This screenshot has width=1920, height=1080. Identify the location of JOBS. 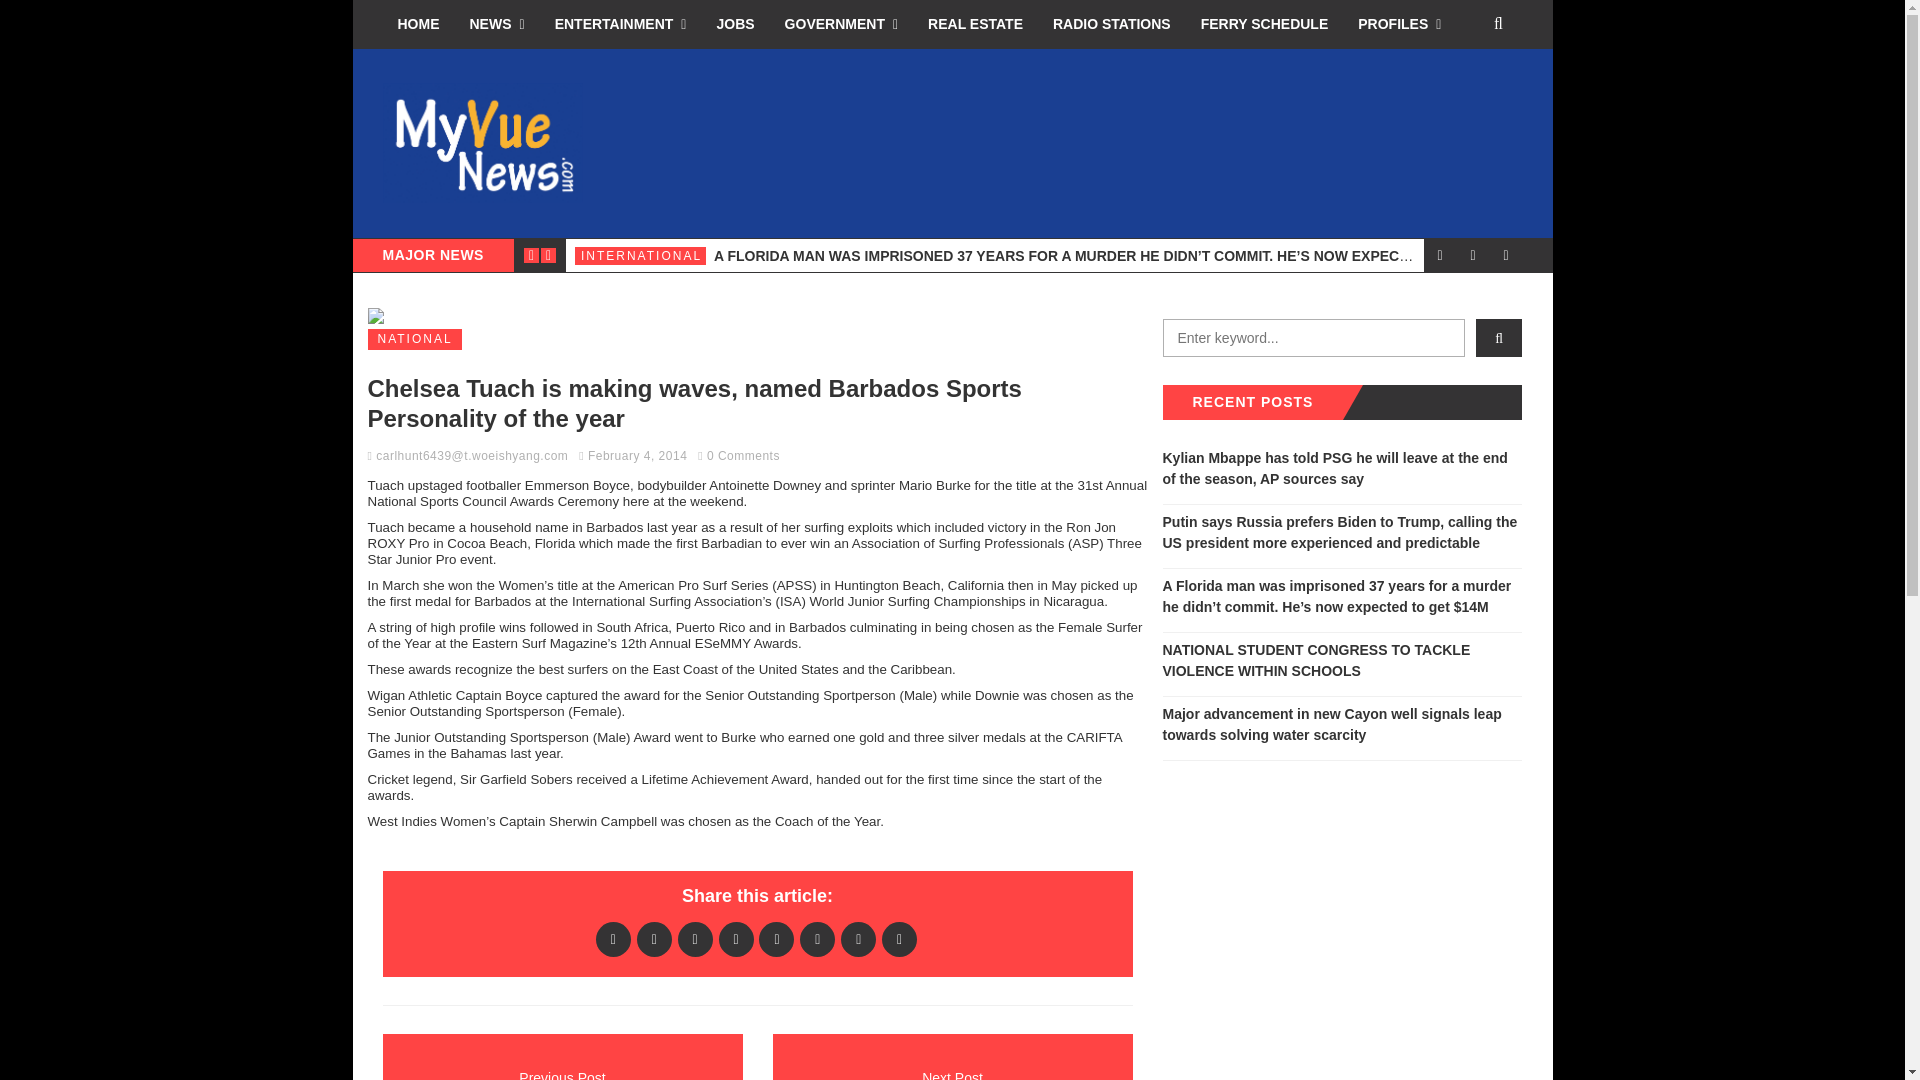
(734, 24).